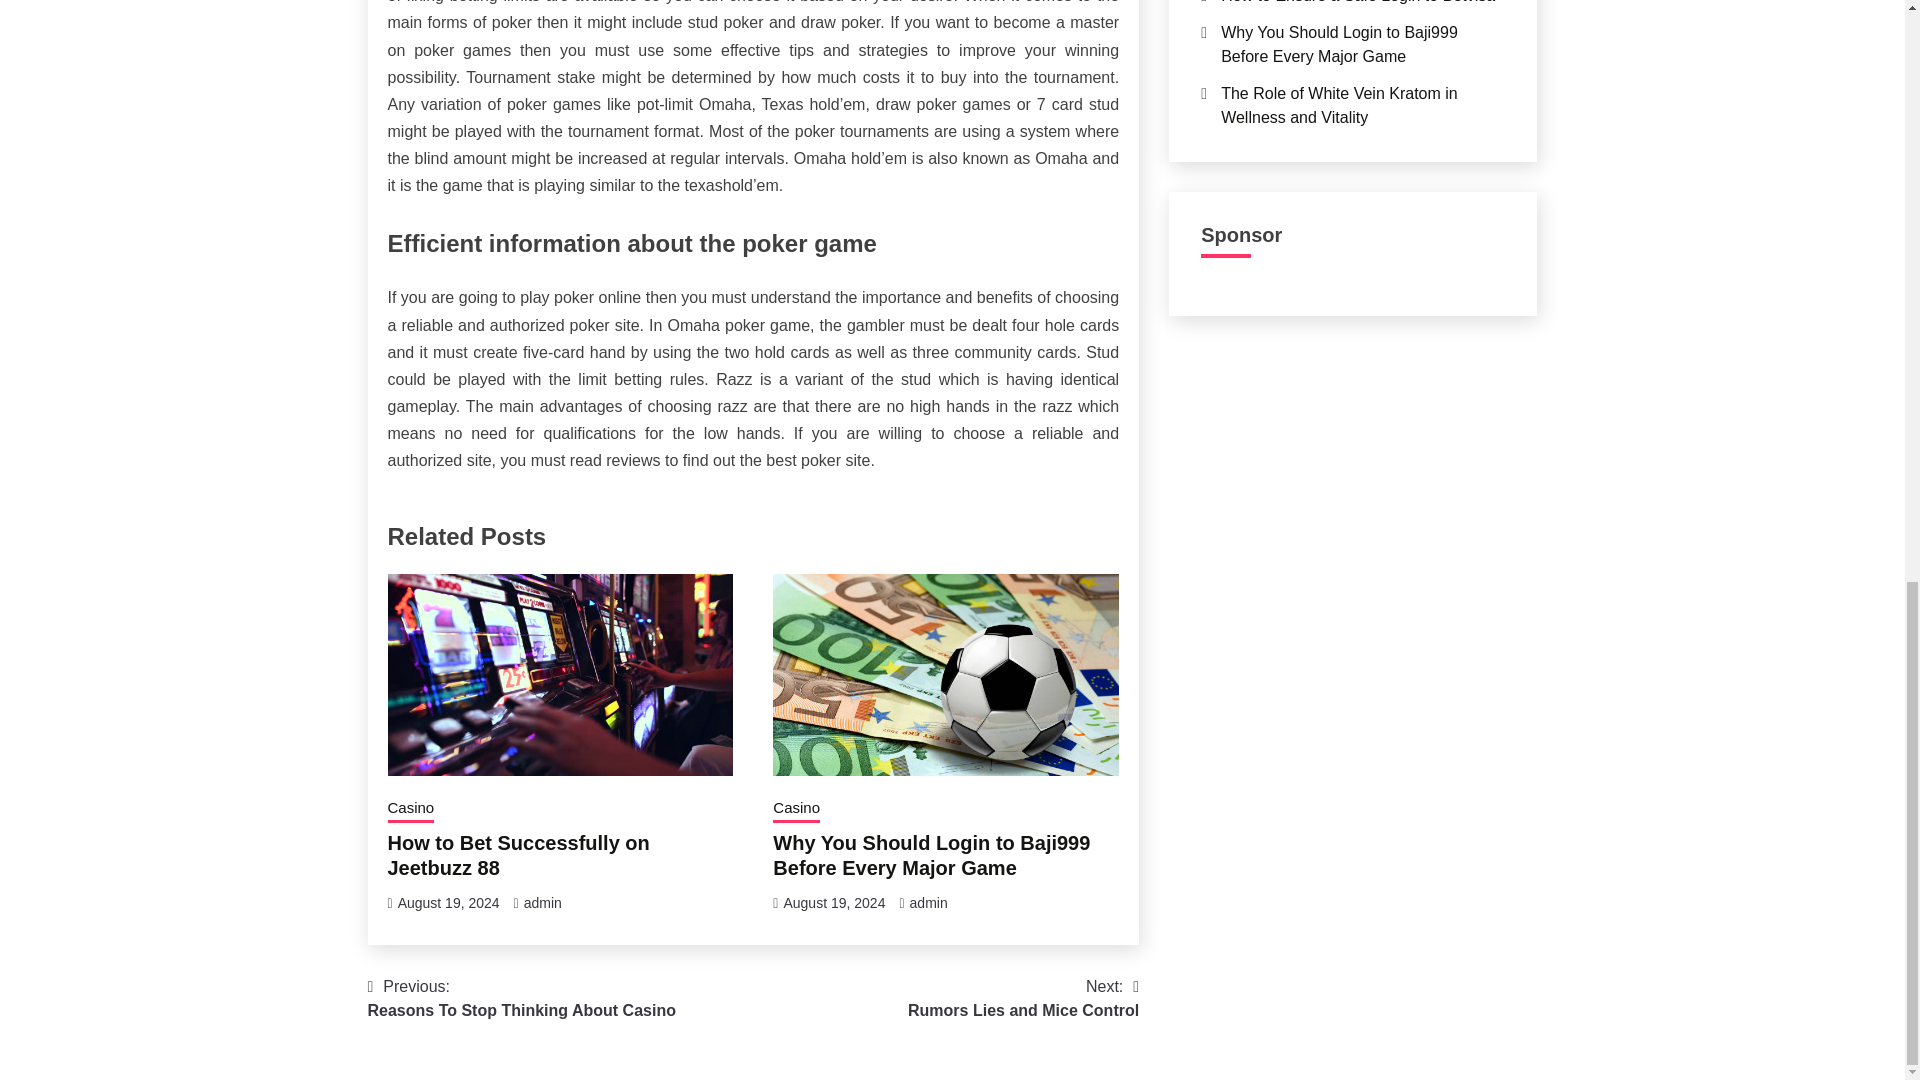 The width and height of the screenshot is (1920, 1080). What do you see at coordinates (932, 855) in the screenshot?
I see `Why You Should Login to Baji999 Before Every Major Game` at bounding box center [932, 855].